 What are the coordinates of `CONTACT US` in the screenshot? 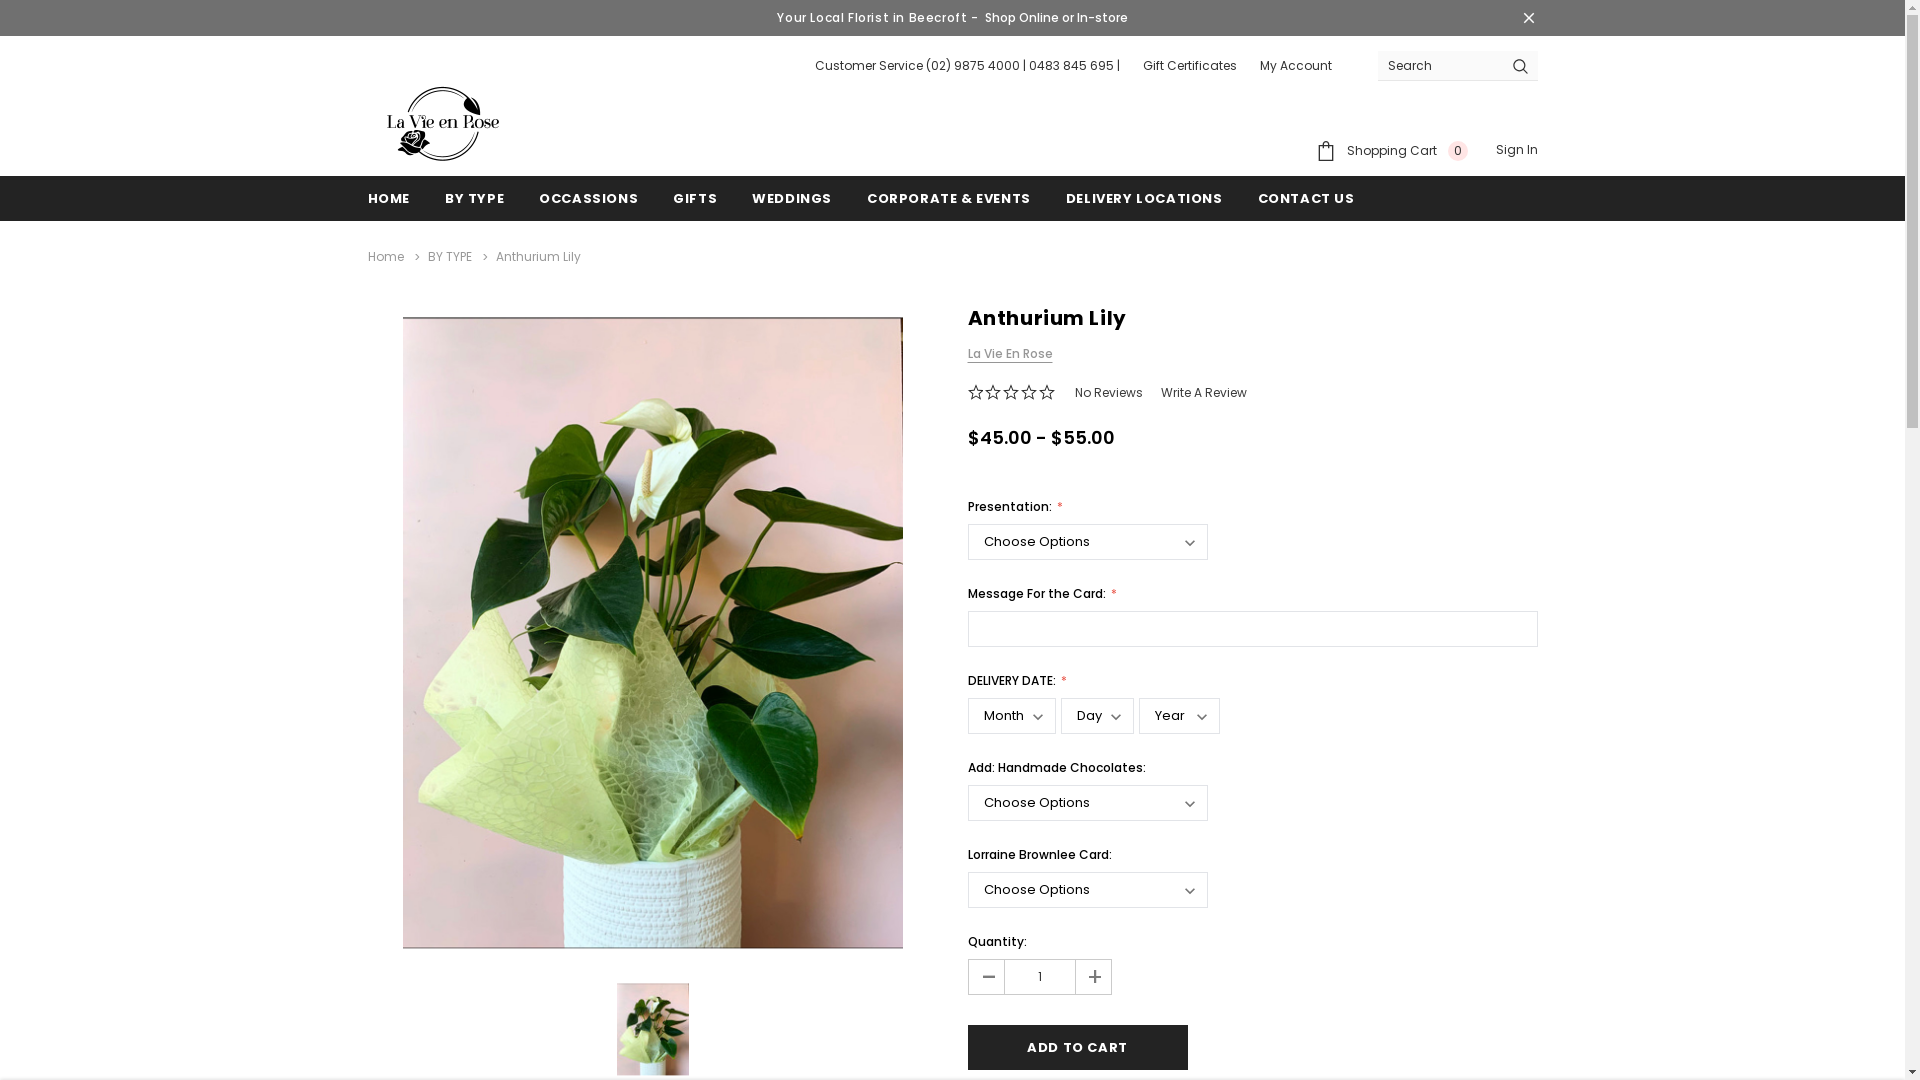 It's located at (1306, 198).